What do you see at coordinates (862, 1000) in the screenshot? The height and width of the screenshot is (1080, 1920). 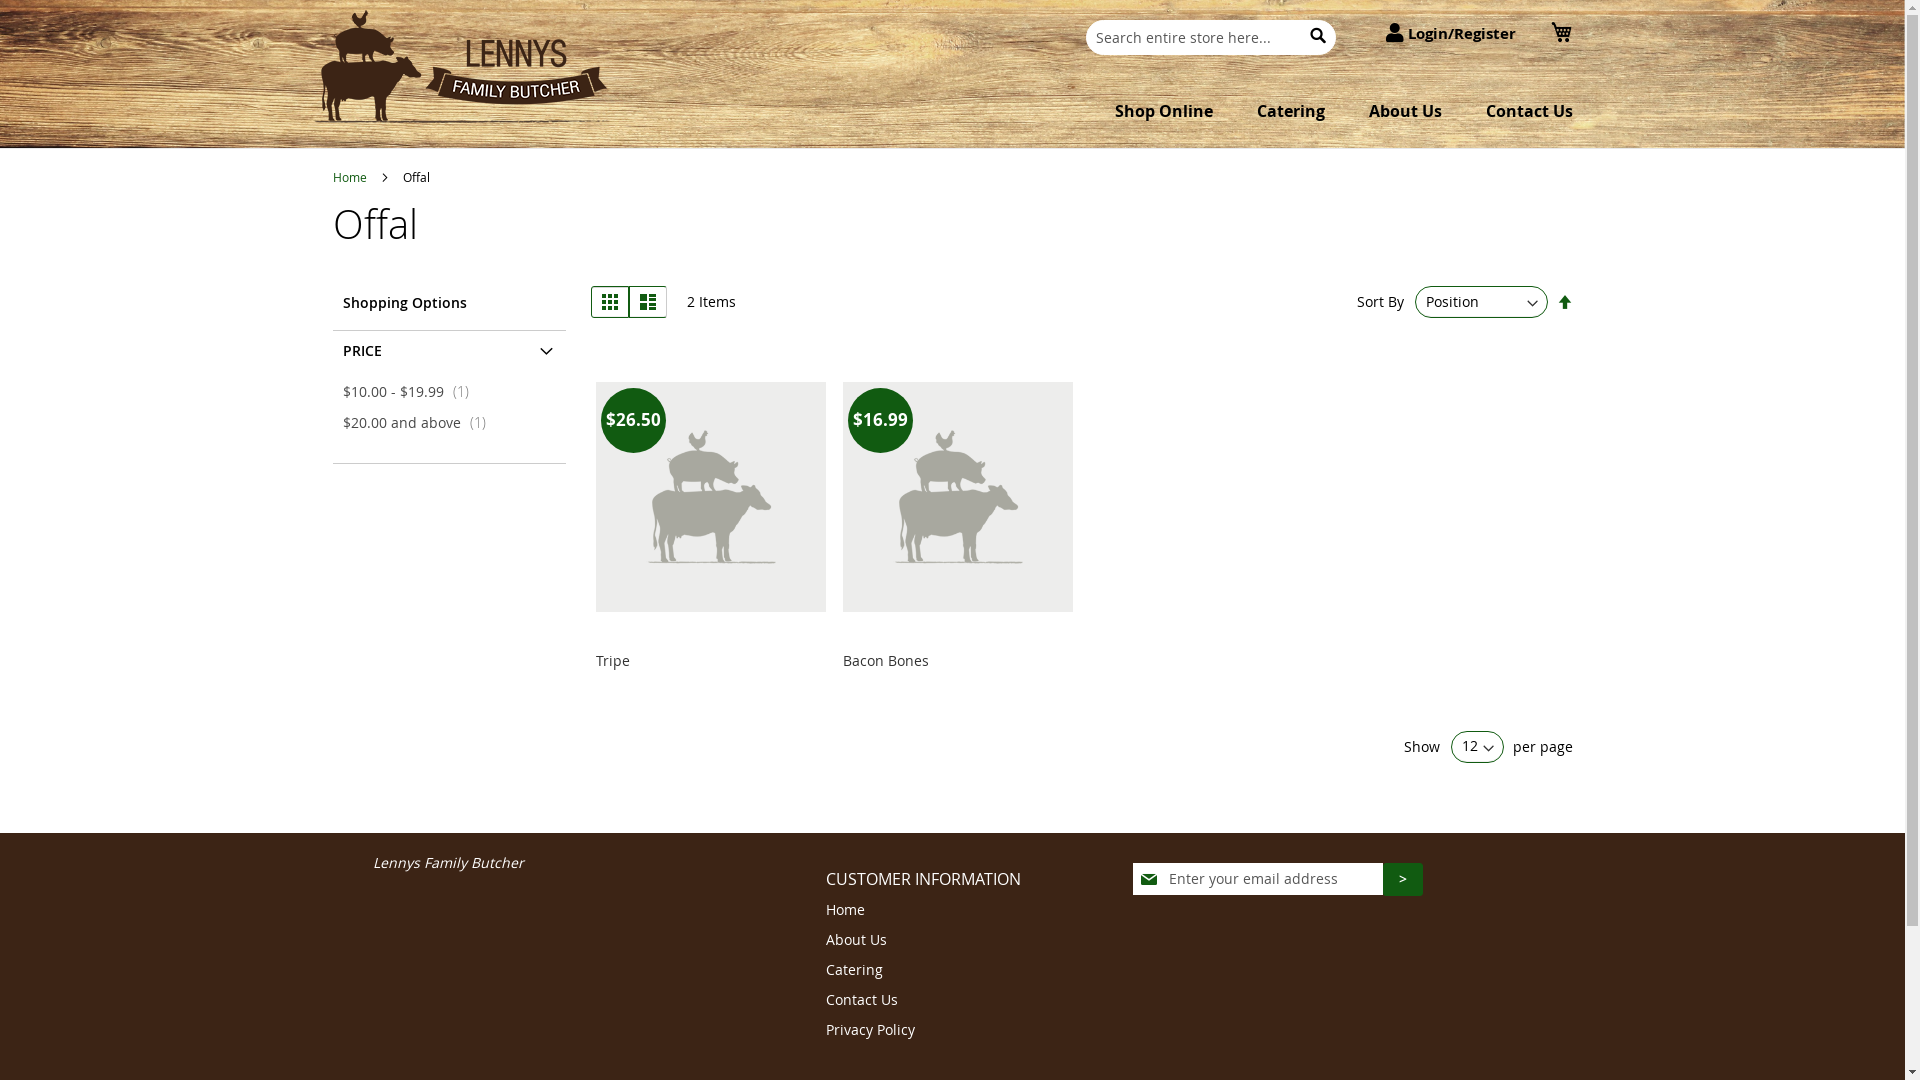 I see `Contact Us` at bounding box center [862, 1000].